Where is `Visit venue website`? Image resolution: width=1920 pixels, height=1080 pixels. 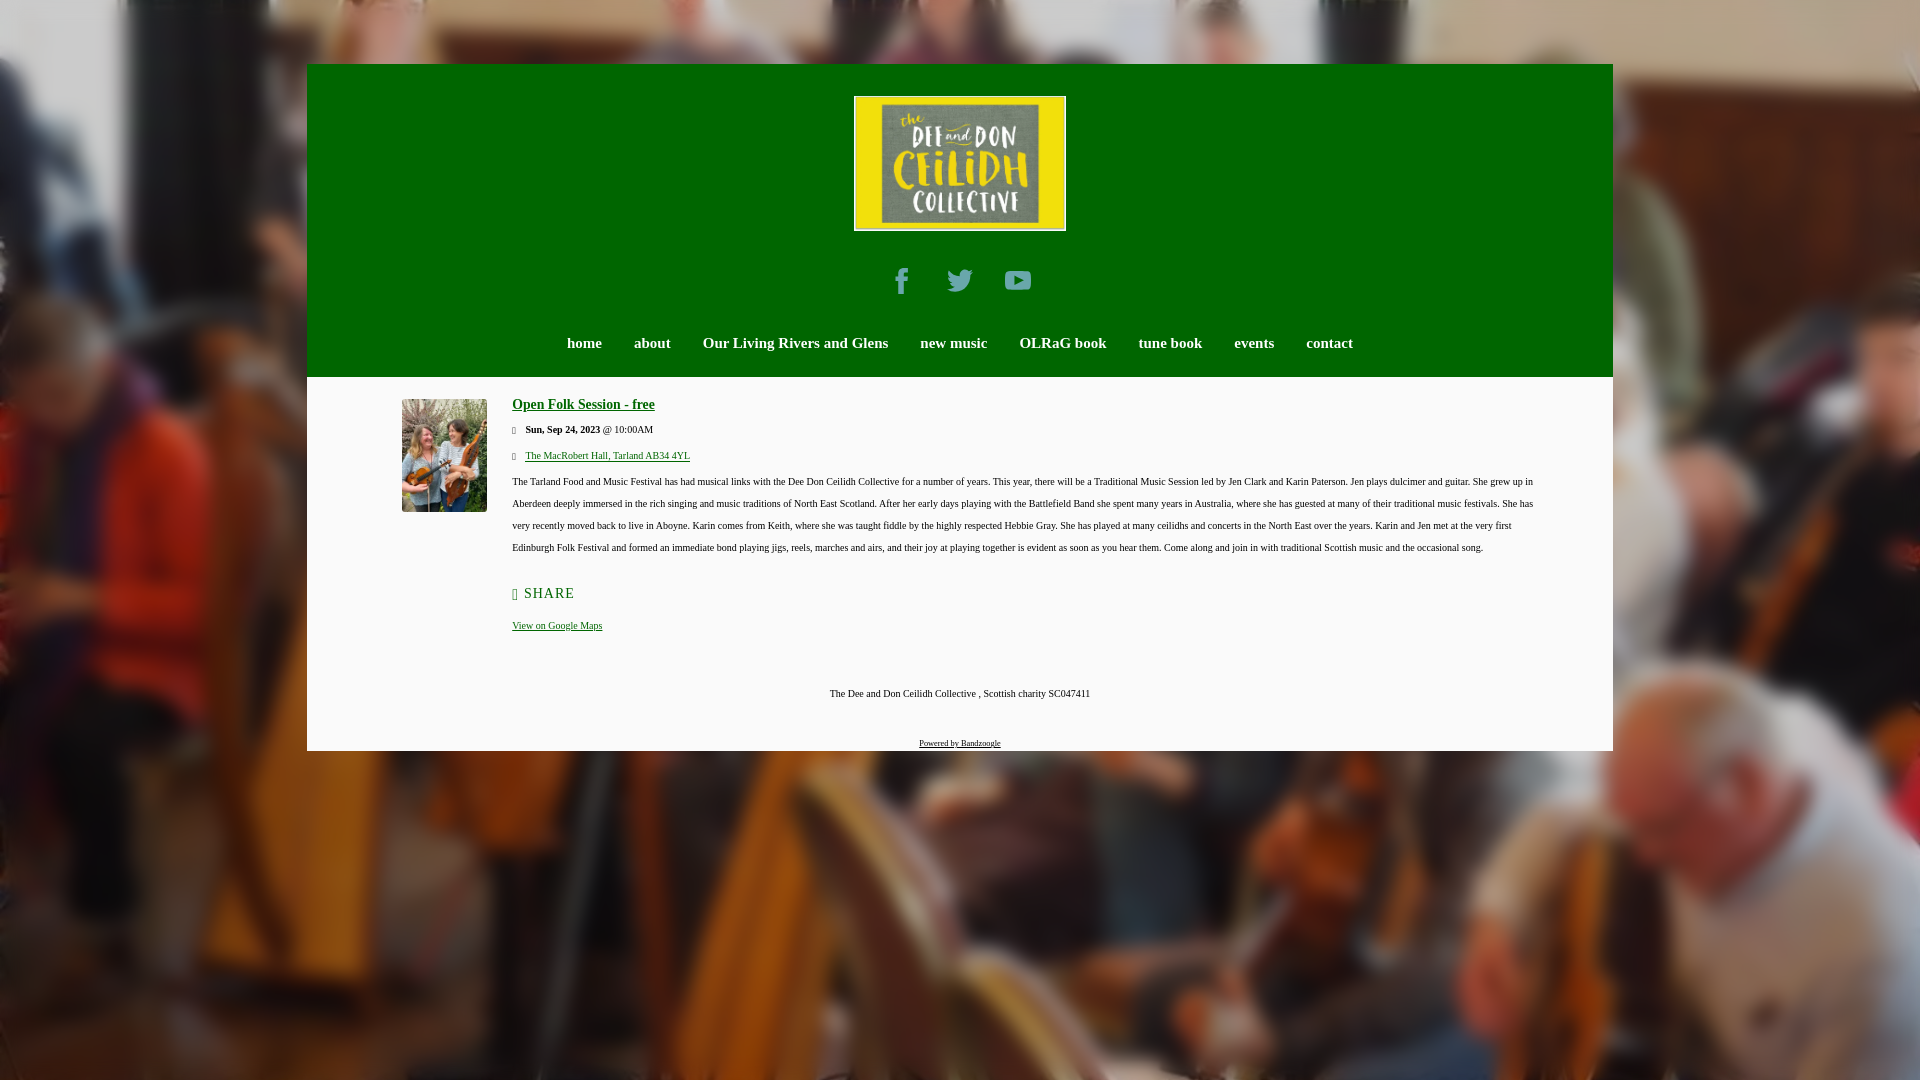
Visit venue website is located at coordinates (606, 456).